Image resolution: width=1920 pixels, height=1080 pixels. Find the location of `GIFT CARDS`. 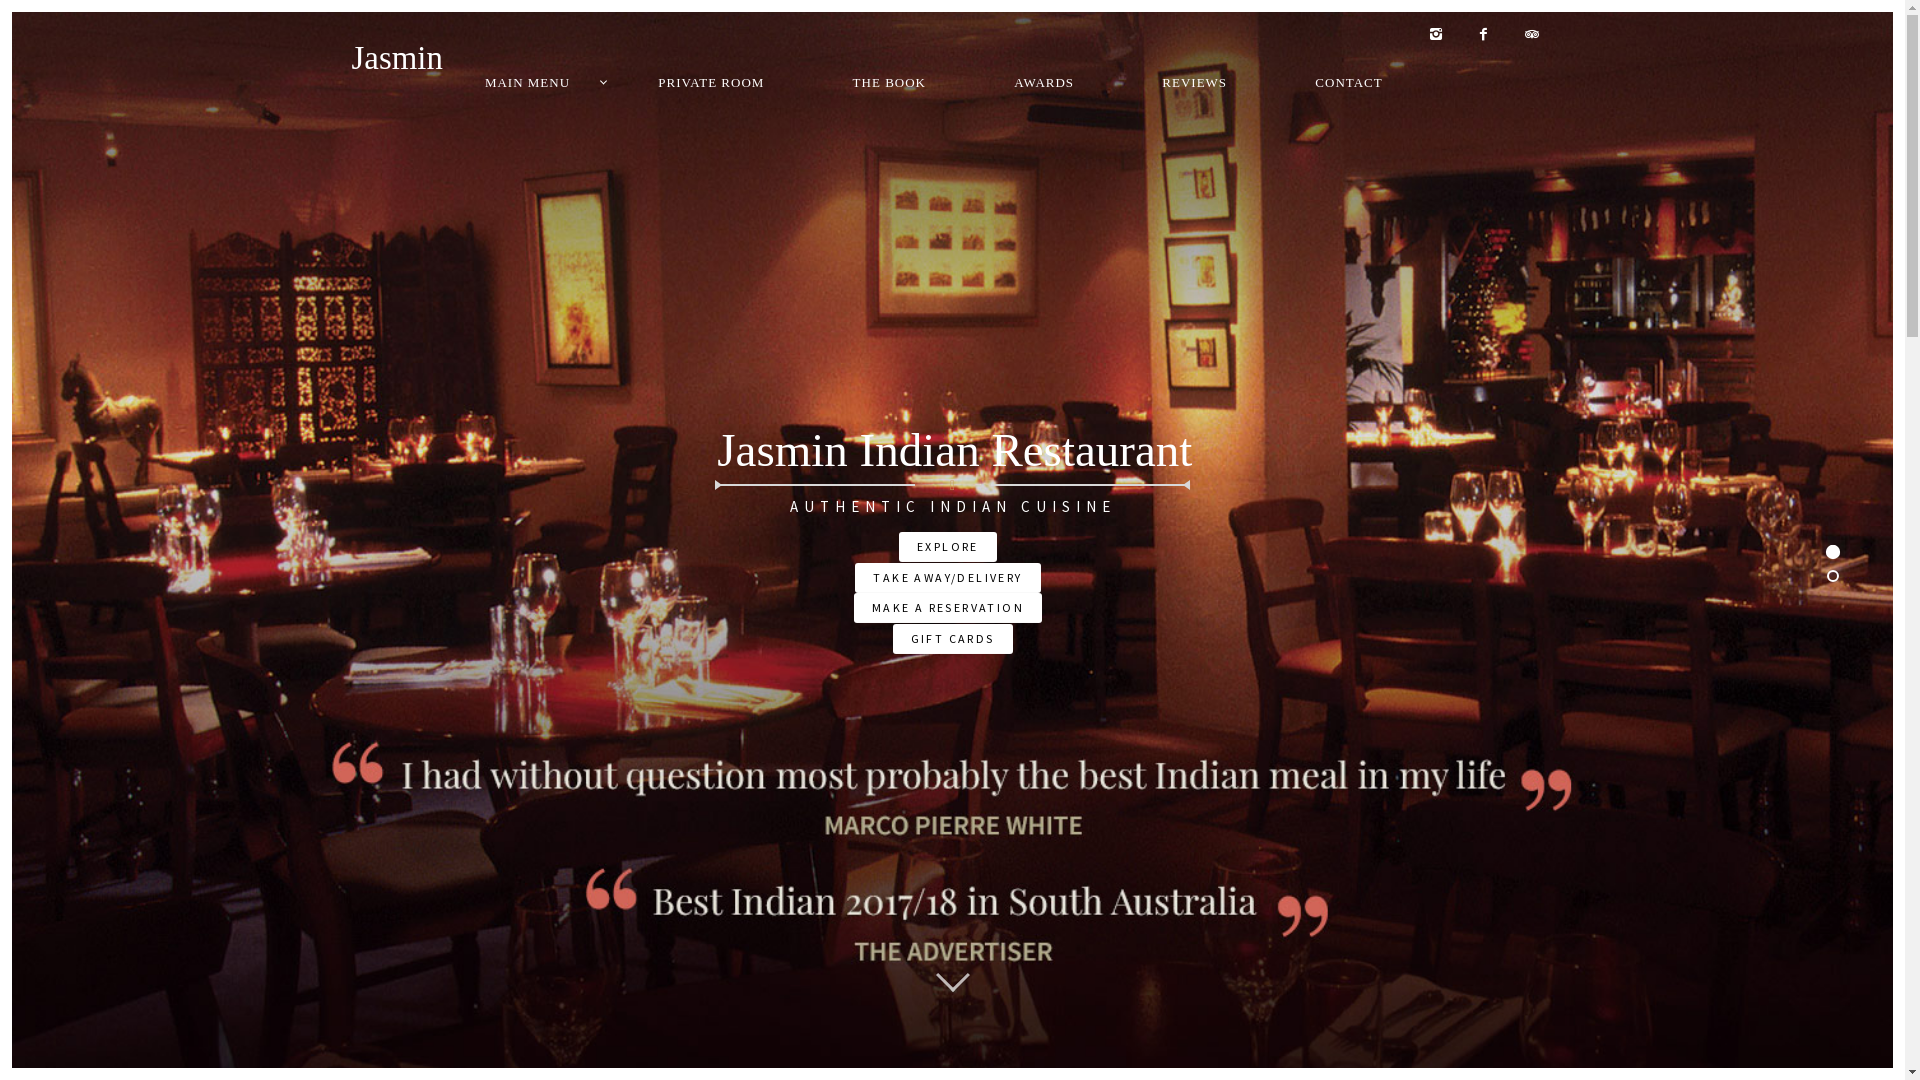

GIFT CARDS is located at coordinates (952, 638).